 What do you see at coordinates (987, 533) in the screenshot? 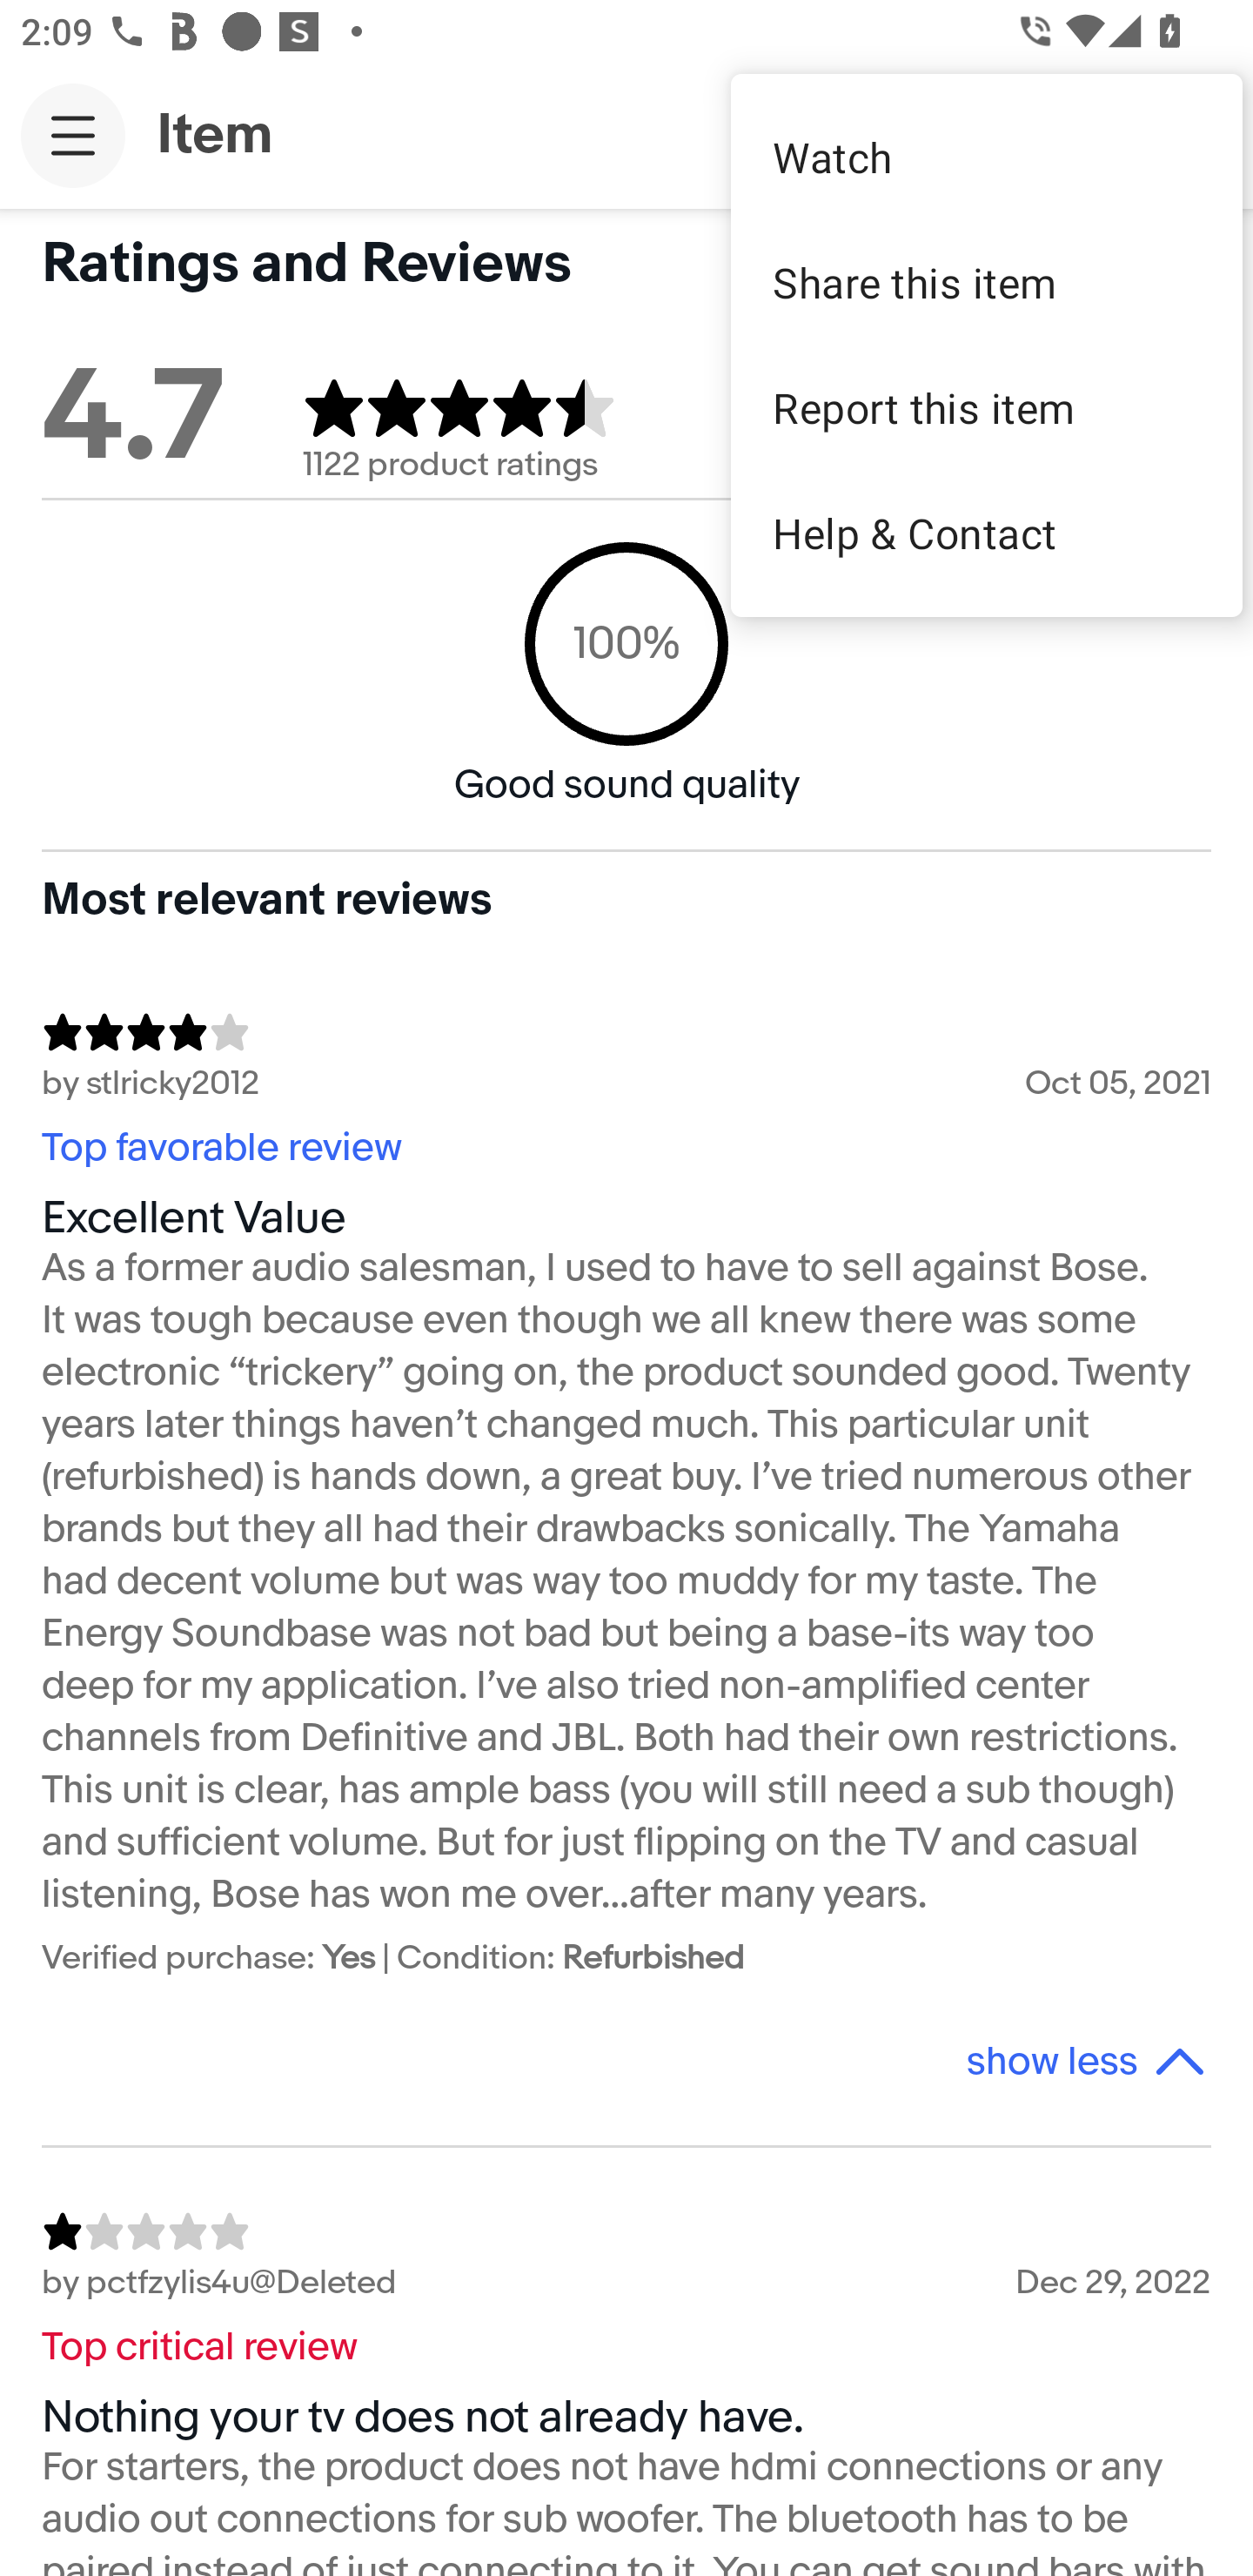
I see `Help & Contact` at bounding box center [987, 533].